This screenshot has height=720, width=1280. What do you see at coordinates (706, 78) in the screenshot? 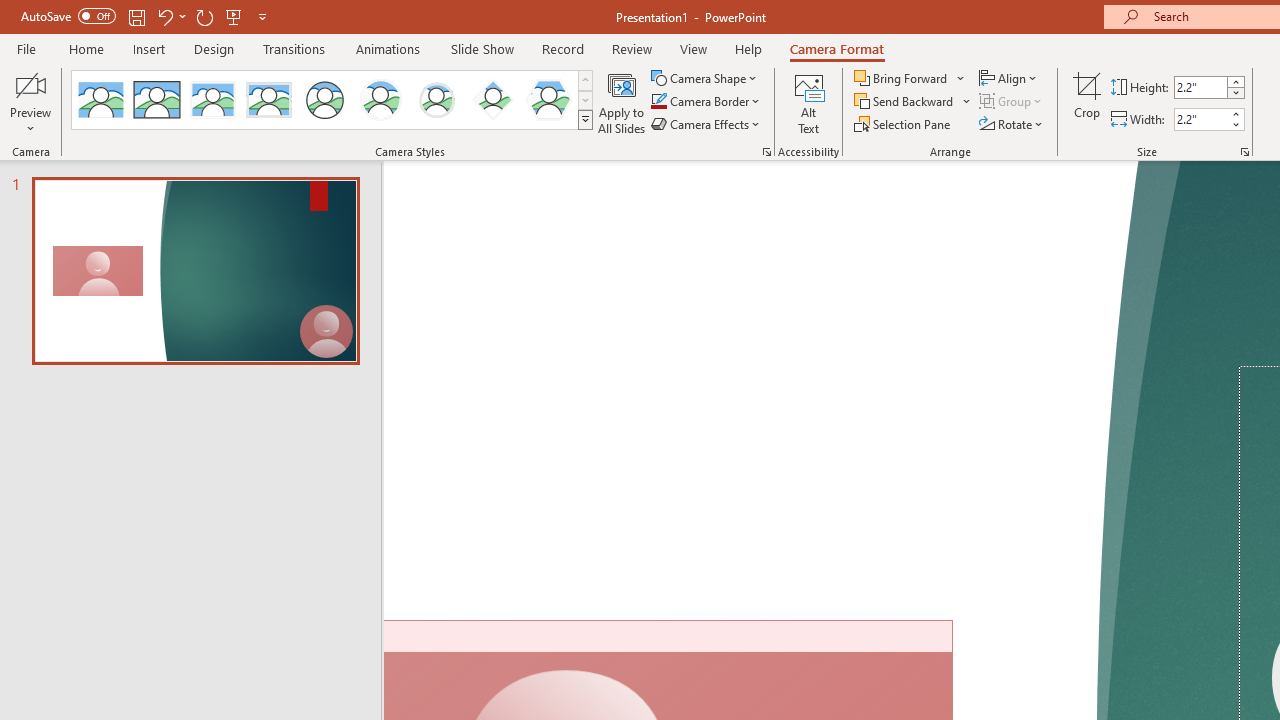
I see `Camera Shape` at bounding box center [706, 78].